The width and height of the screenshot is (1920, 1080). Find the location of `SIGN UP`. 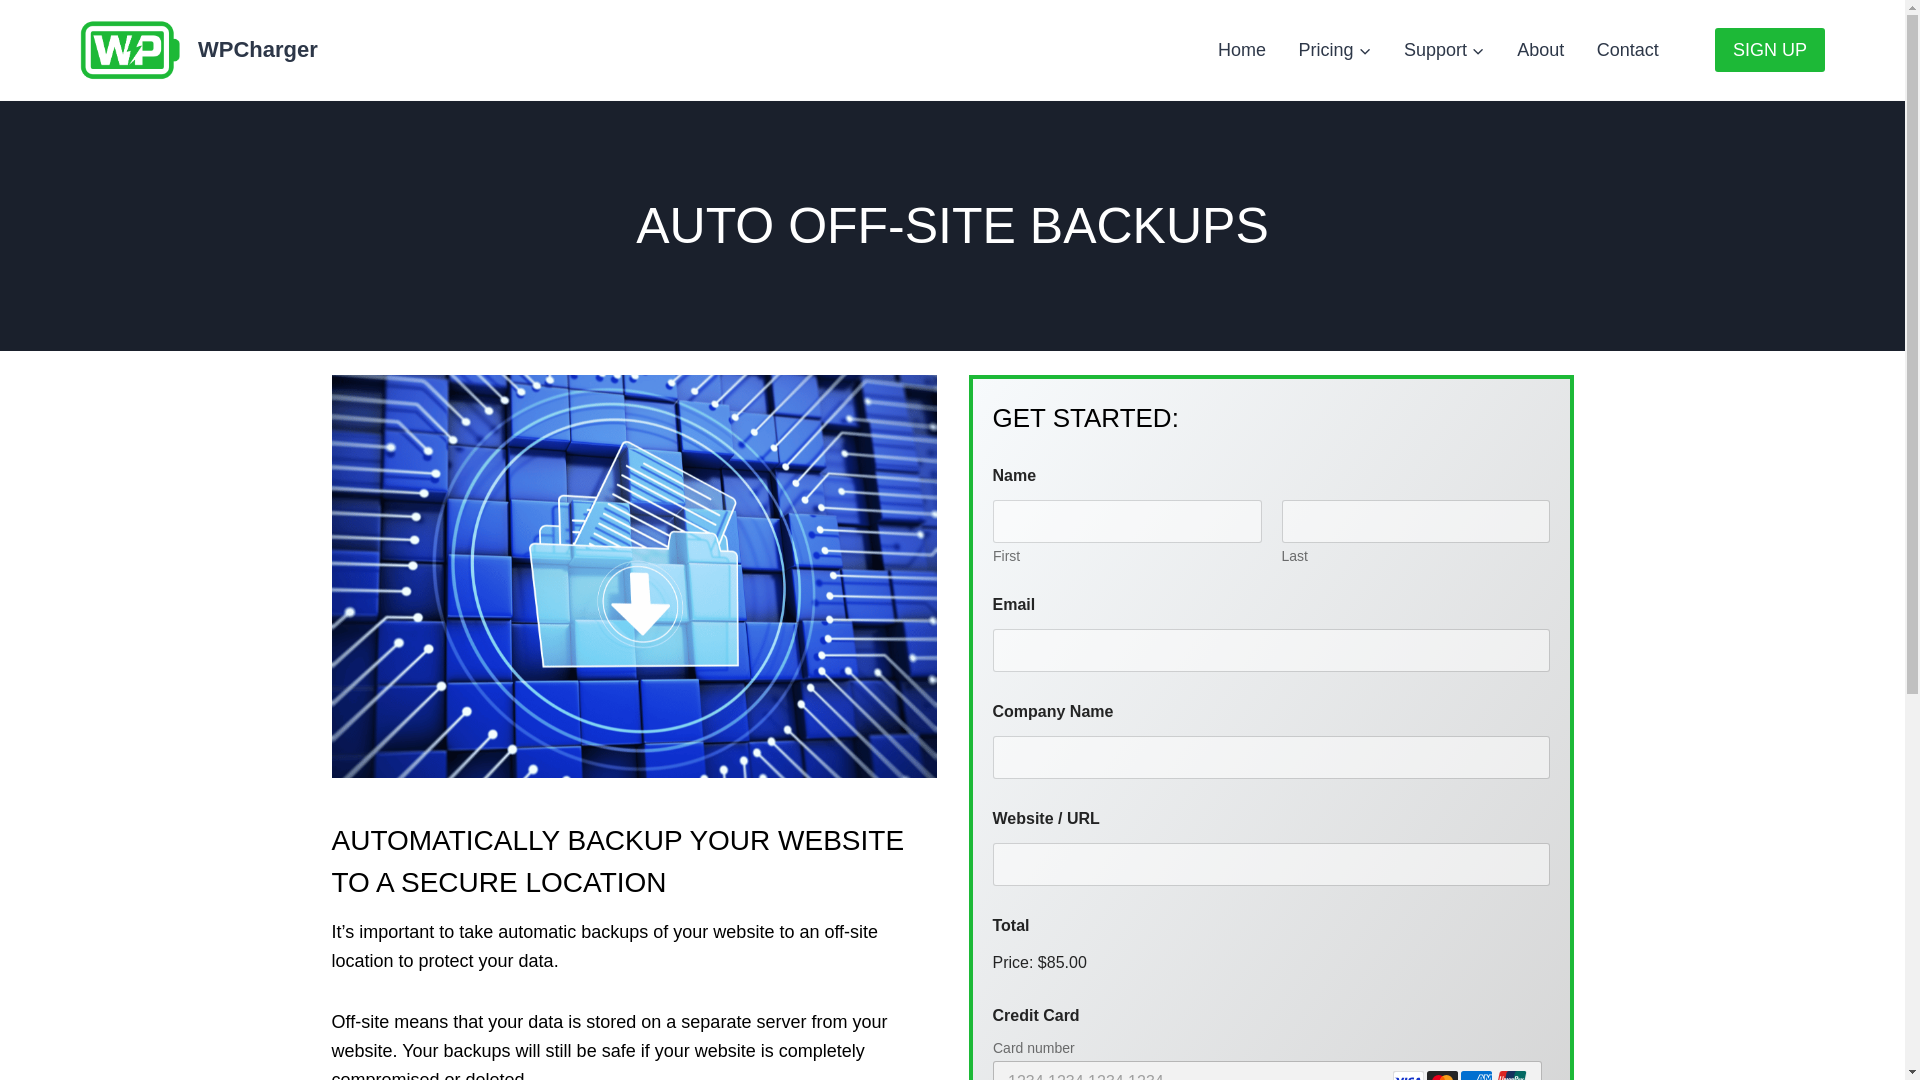

SIGN UP is located at coordinates (1770, 50).